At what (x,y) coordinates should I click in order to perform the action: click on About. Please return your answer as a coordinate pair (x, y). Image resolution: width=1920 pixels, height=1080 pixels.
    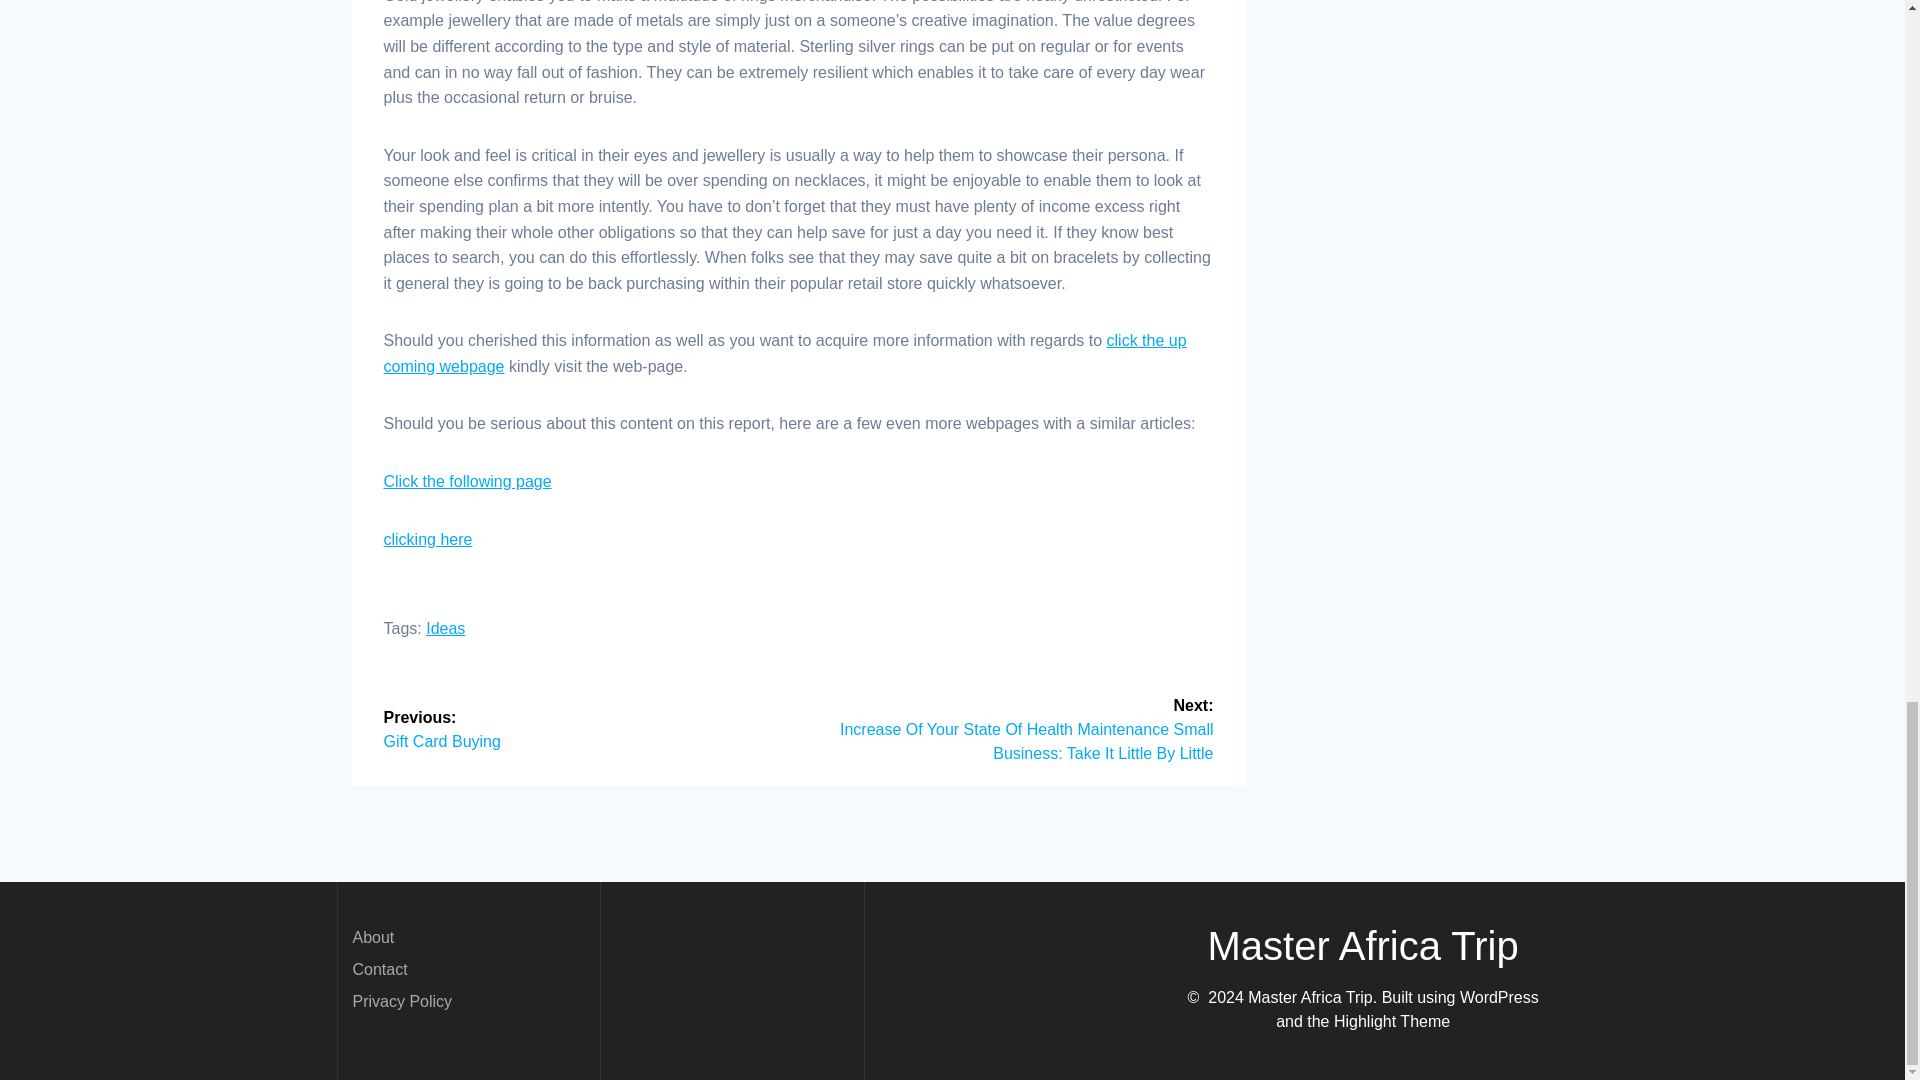
    Looking at the image, I should click on (445, 628).